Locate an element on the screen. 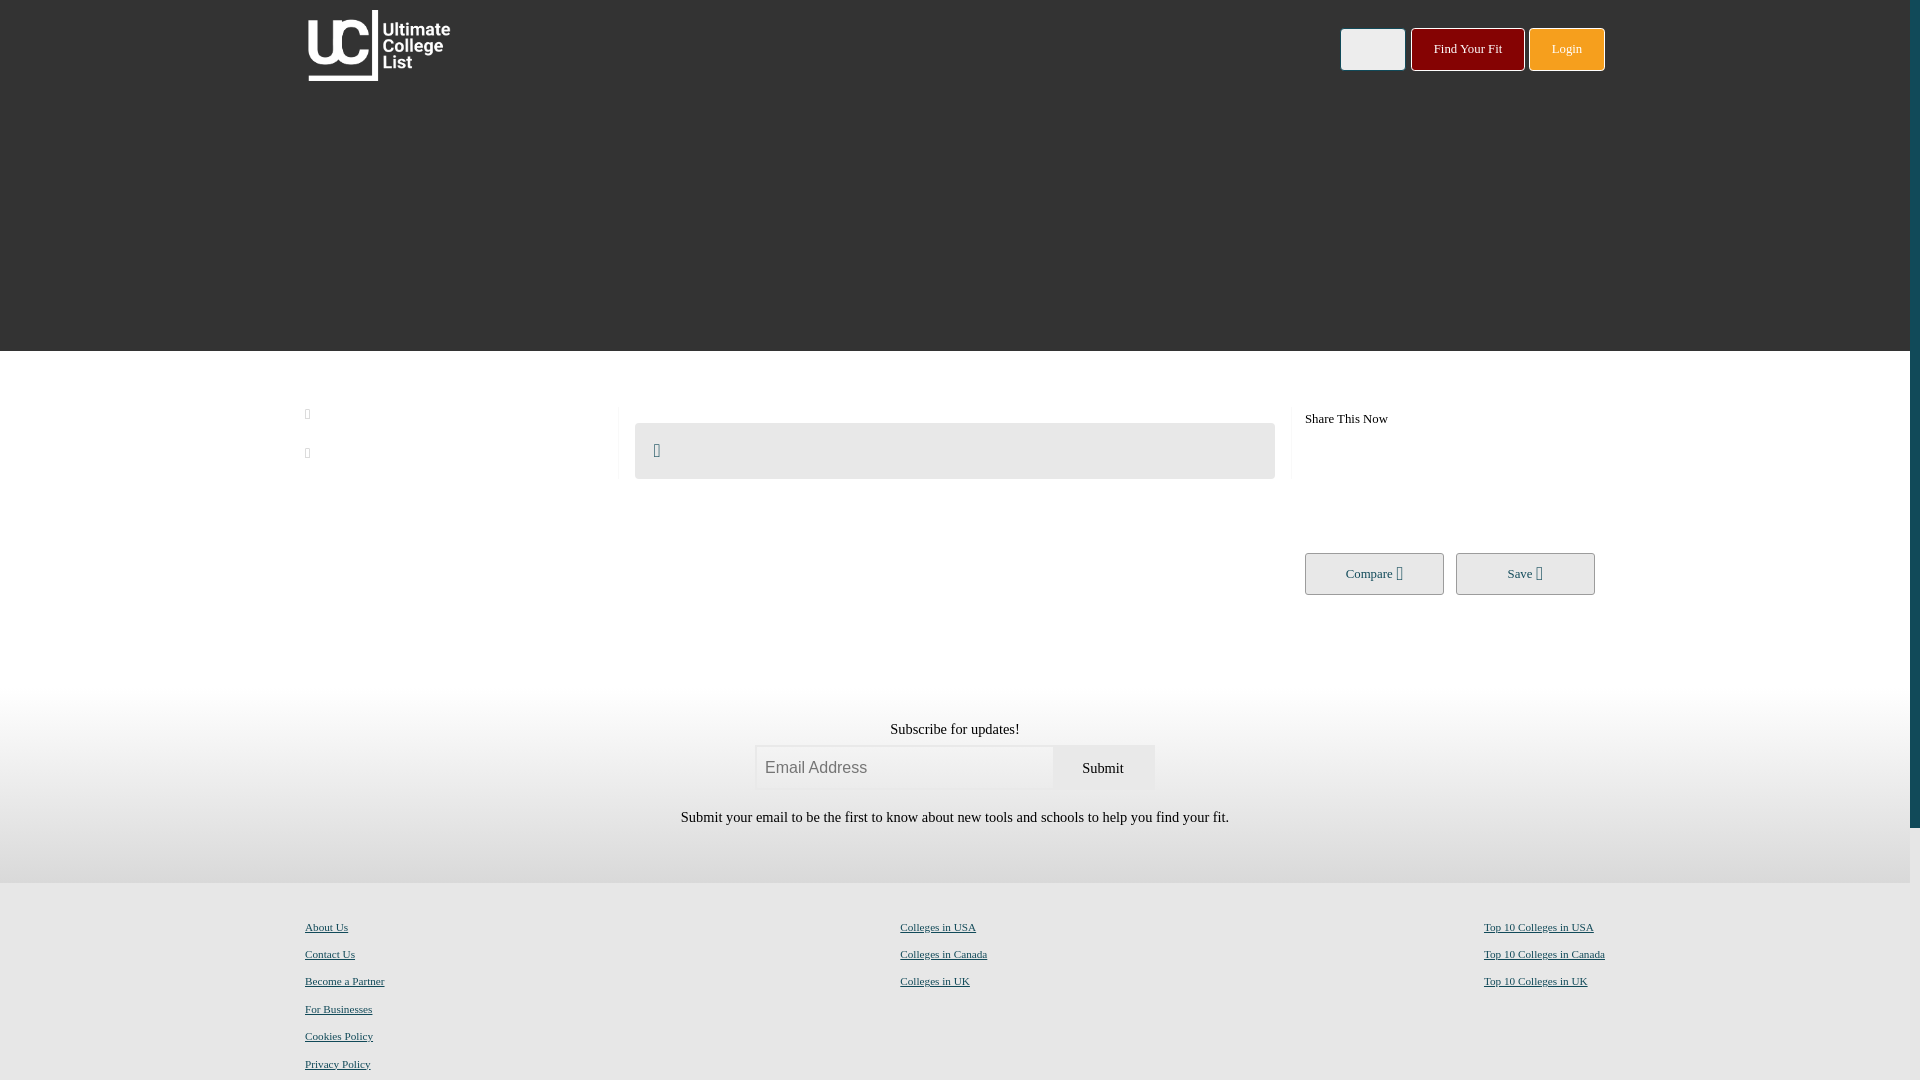 The width and height of the screenshot is (1920, 1080). Colleges in UK is located at coordinates (934, 980).